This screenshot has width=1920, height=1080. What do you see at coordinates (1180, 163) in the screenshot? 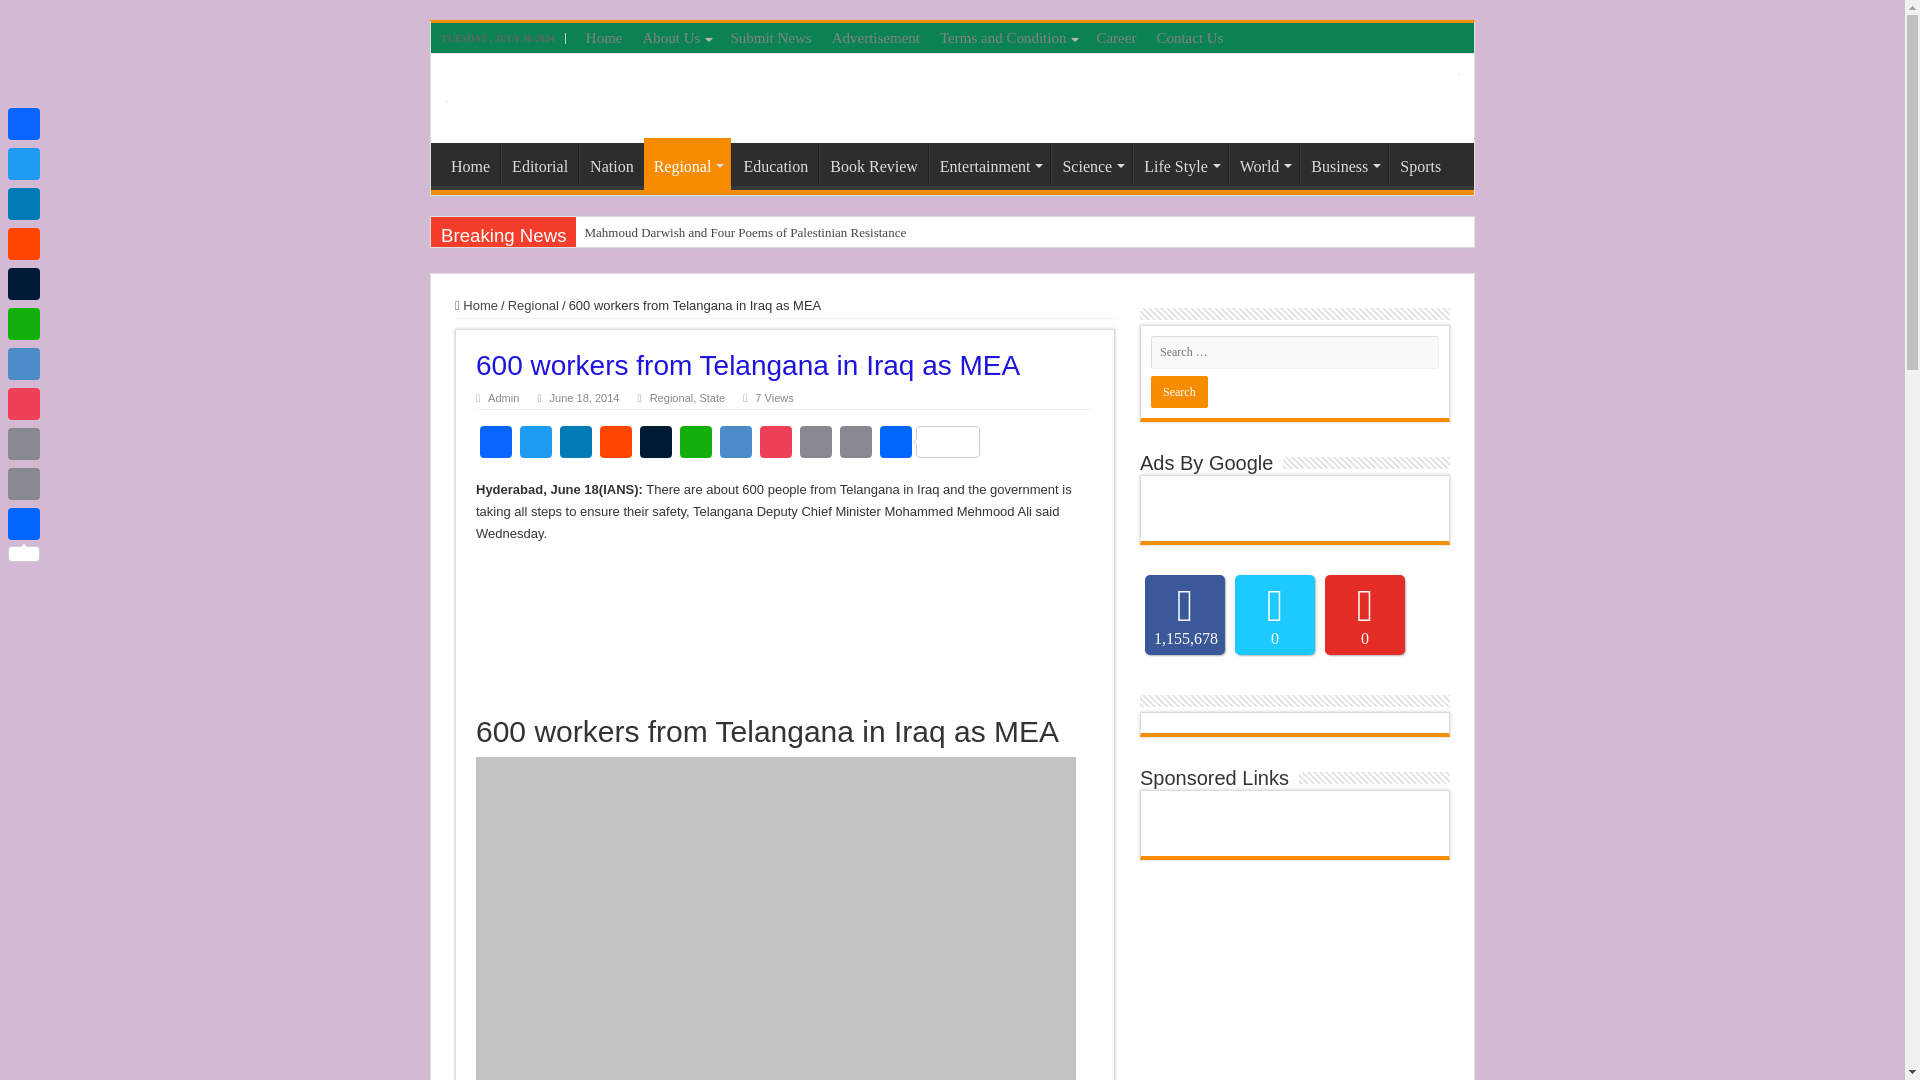
I see `Life Style` at bounding box center [1180, 163].